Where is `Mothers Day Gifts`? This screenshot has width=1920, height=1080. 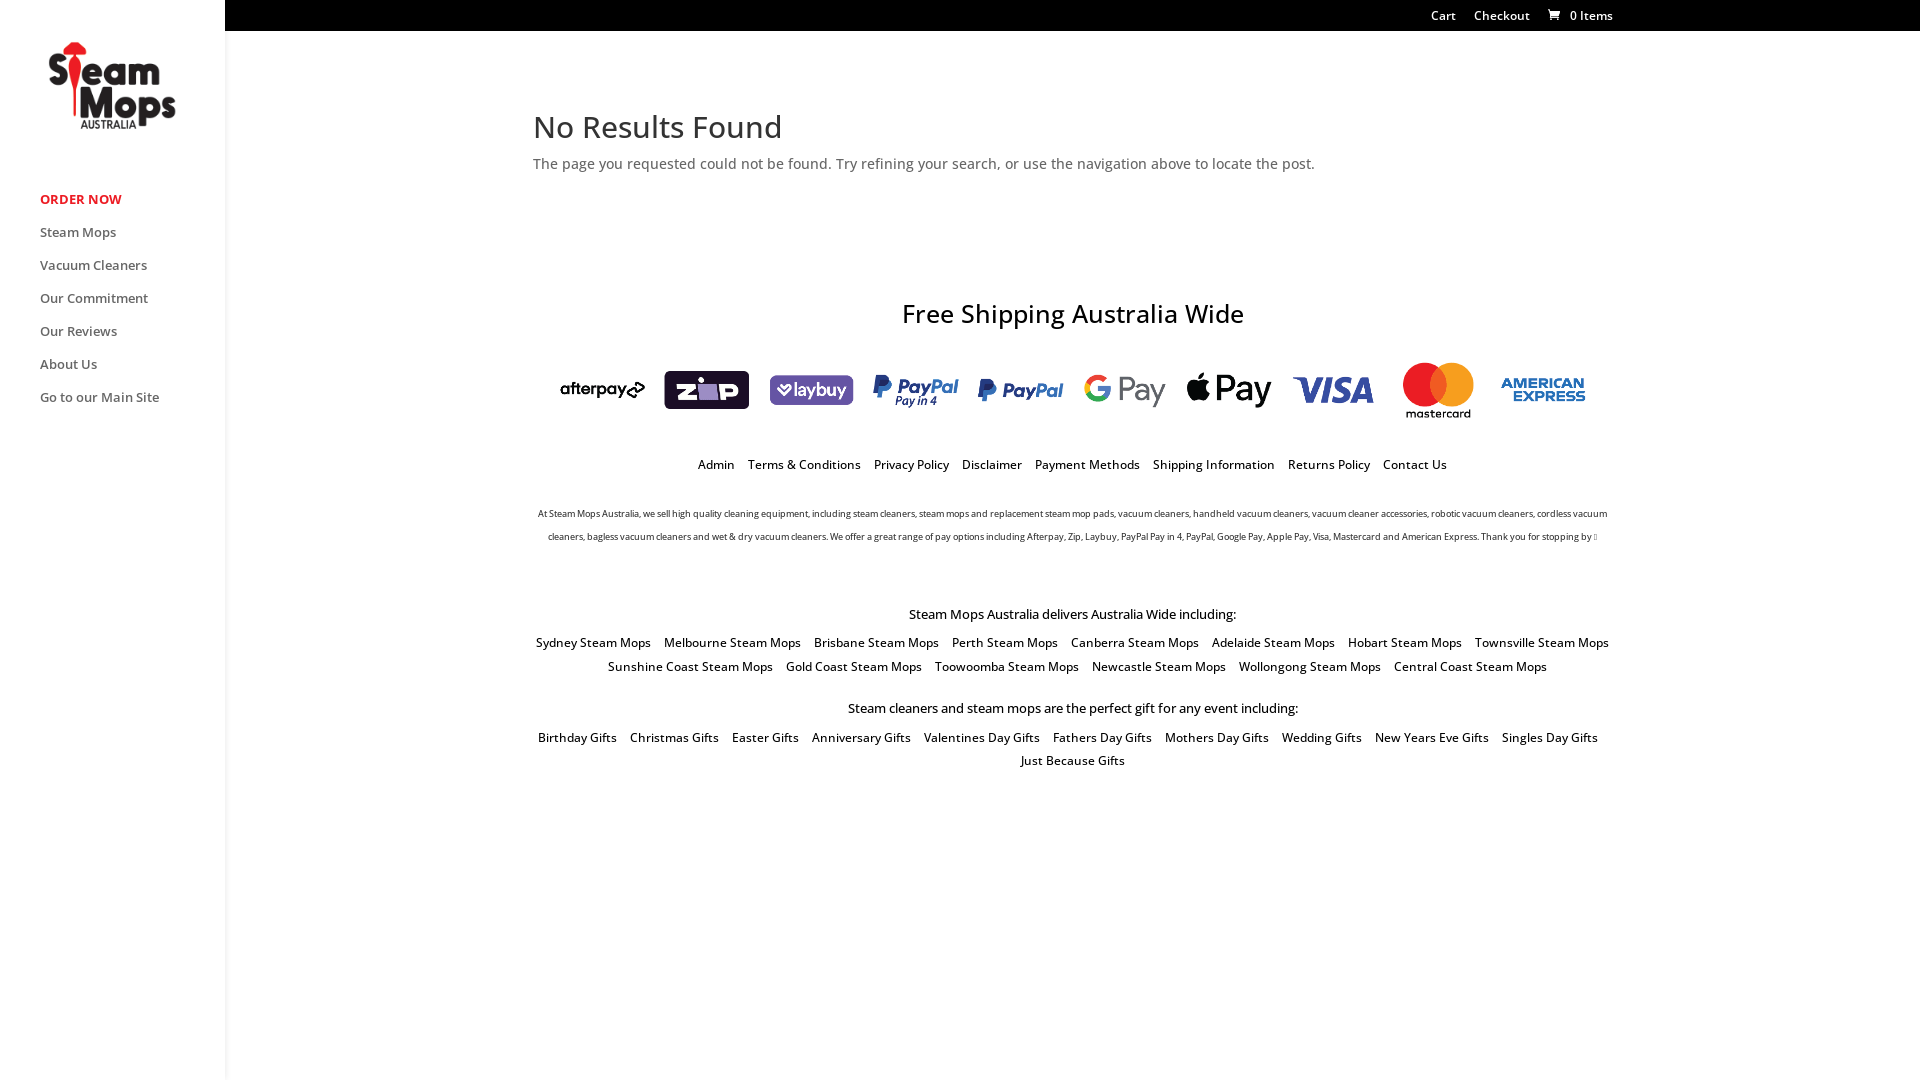 Mothers Day Gifts is located at coordinates (1216, 738).